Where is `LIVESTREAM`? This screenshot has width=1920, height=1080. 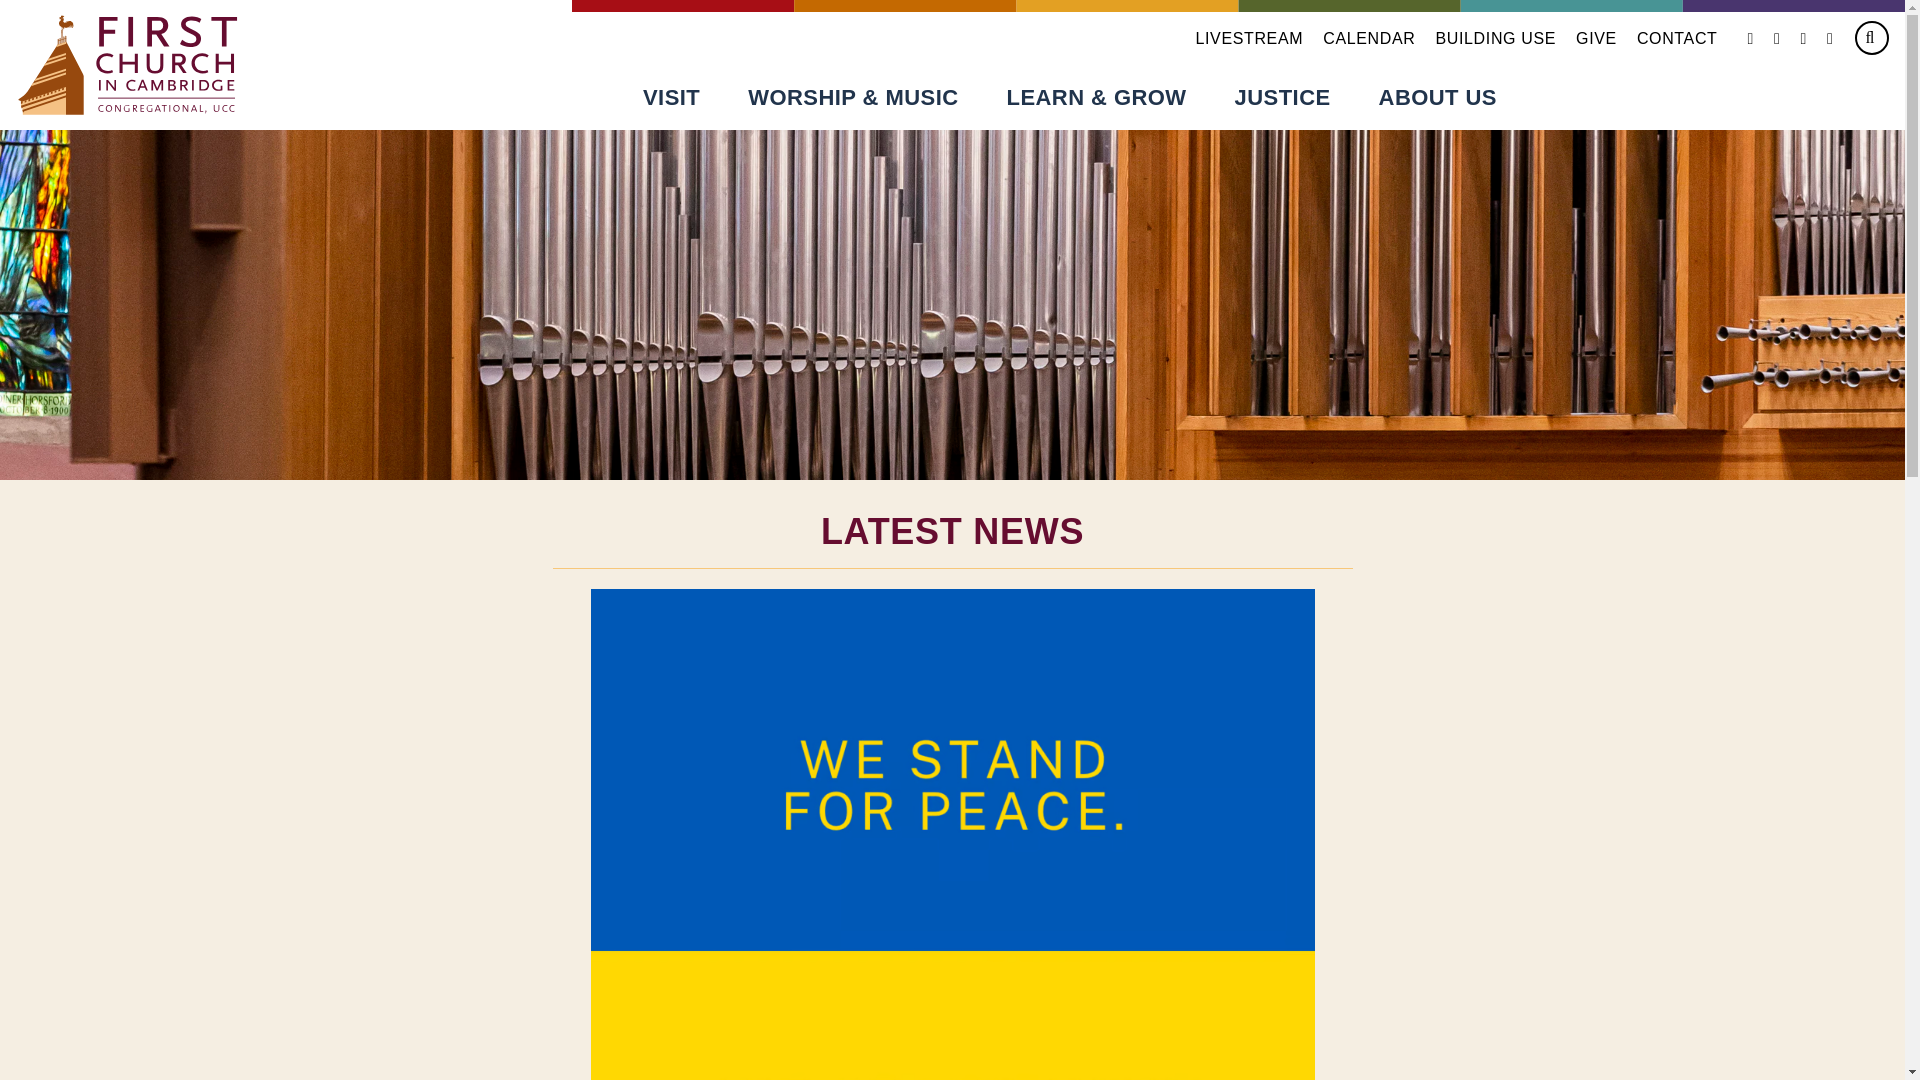
LIVESTREAM is located at coordinates (1248, 38).